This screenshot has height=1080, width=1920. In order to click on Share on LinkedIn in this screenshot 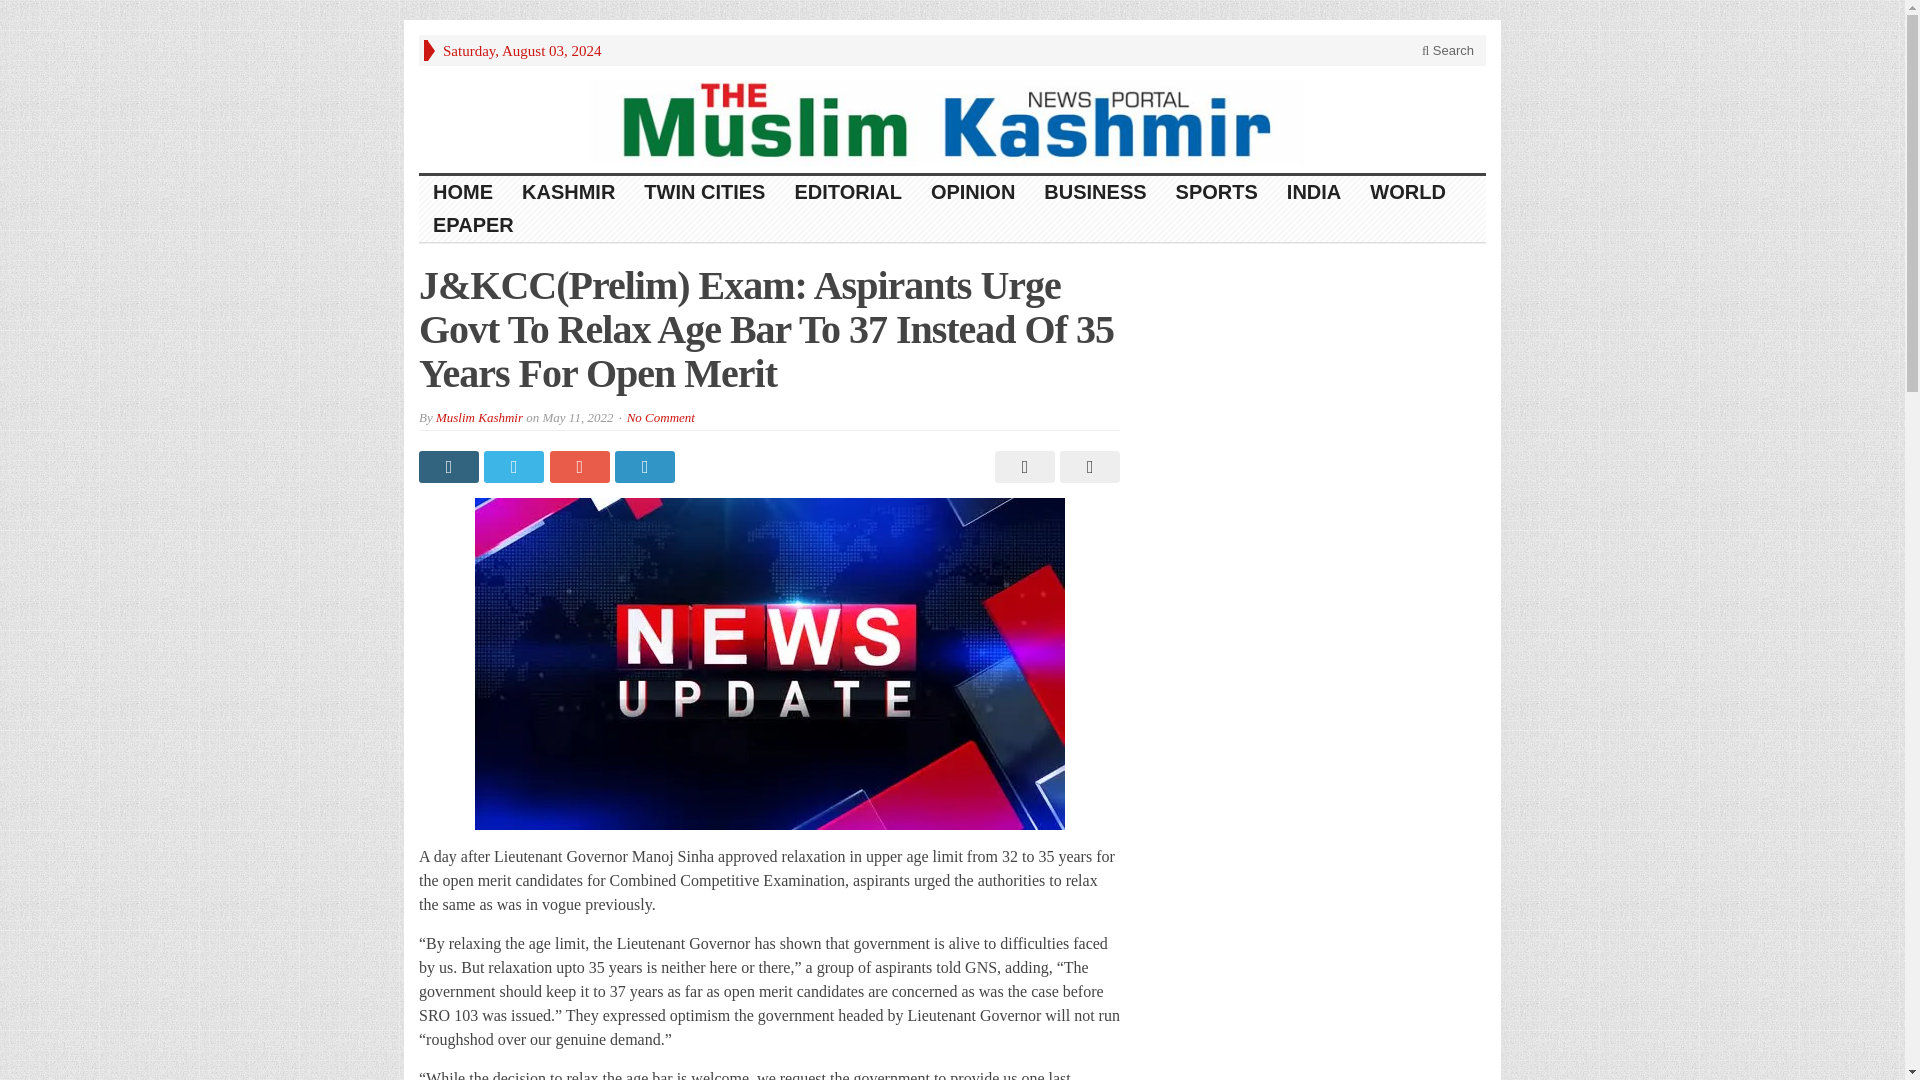, I will do `click(646, 466)`.